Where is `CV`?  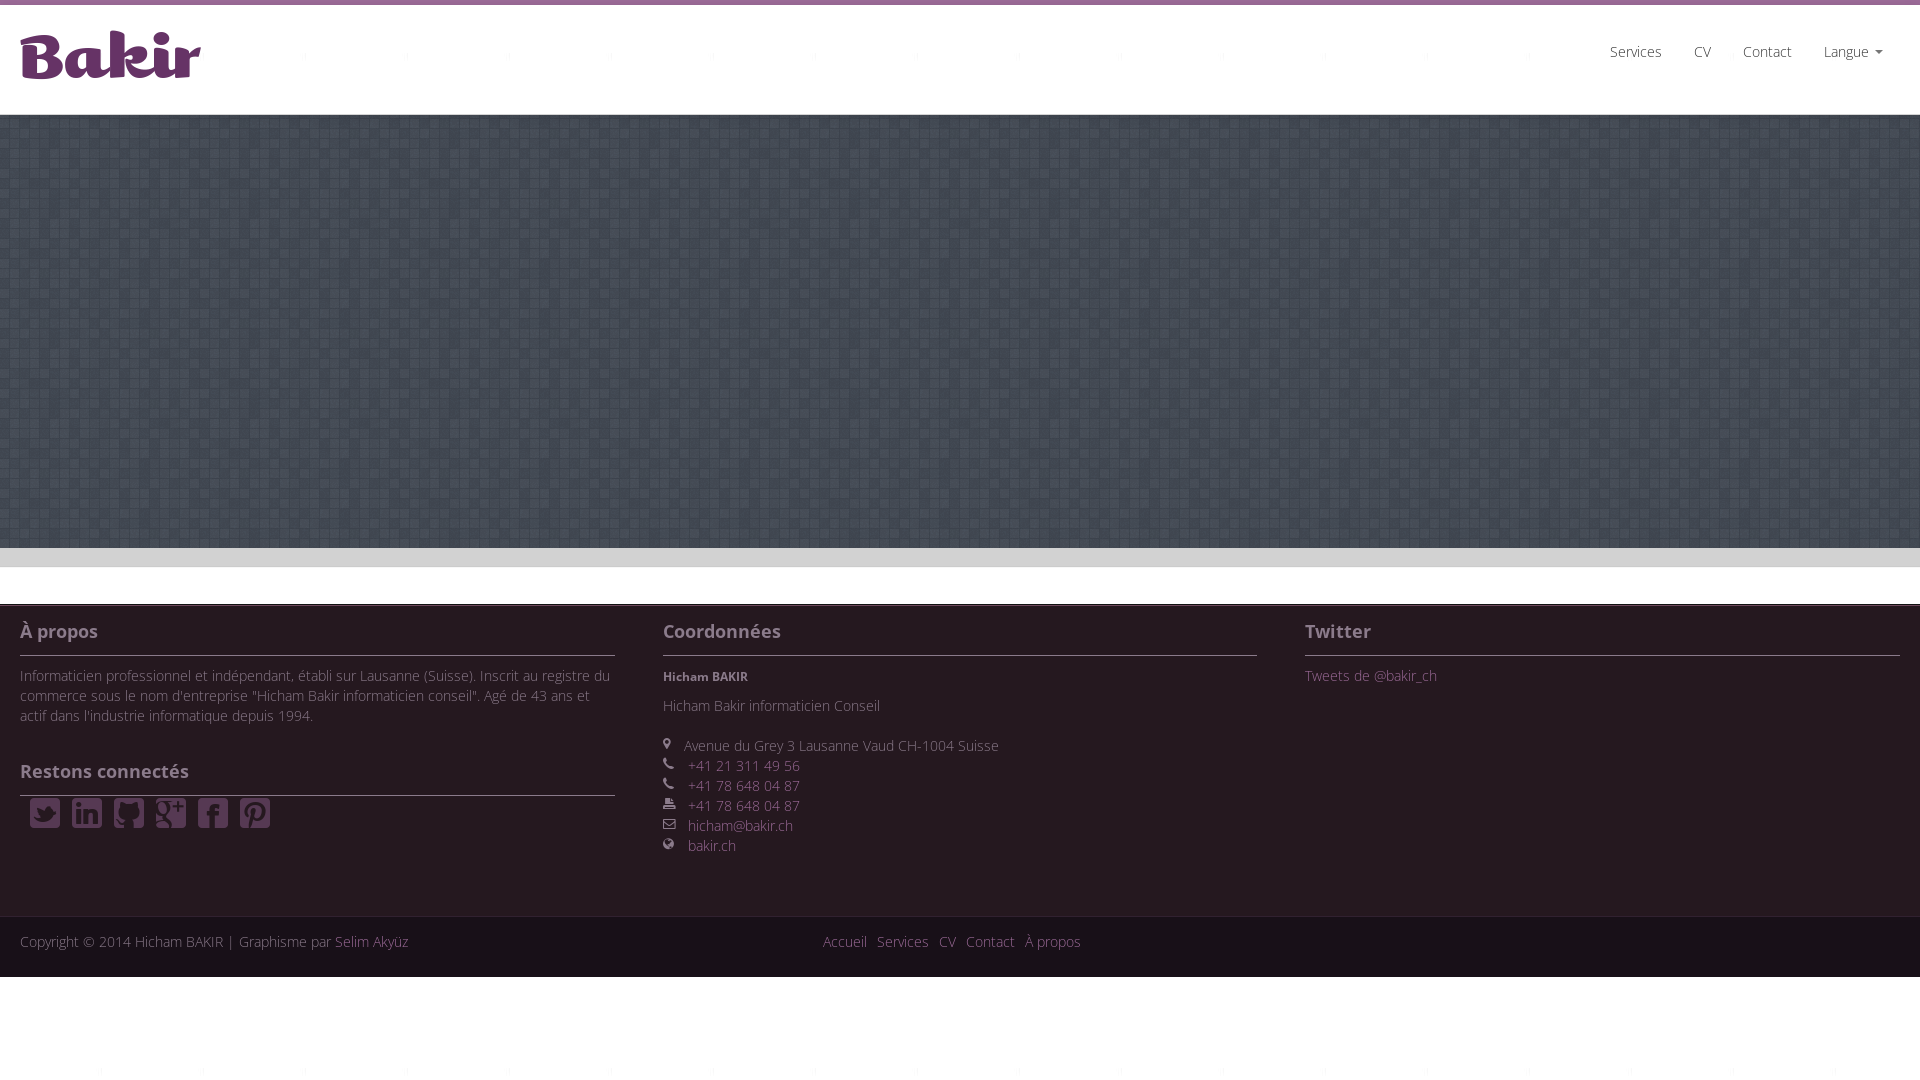
CV is located at coordinates (948, 942).